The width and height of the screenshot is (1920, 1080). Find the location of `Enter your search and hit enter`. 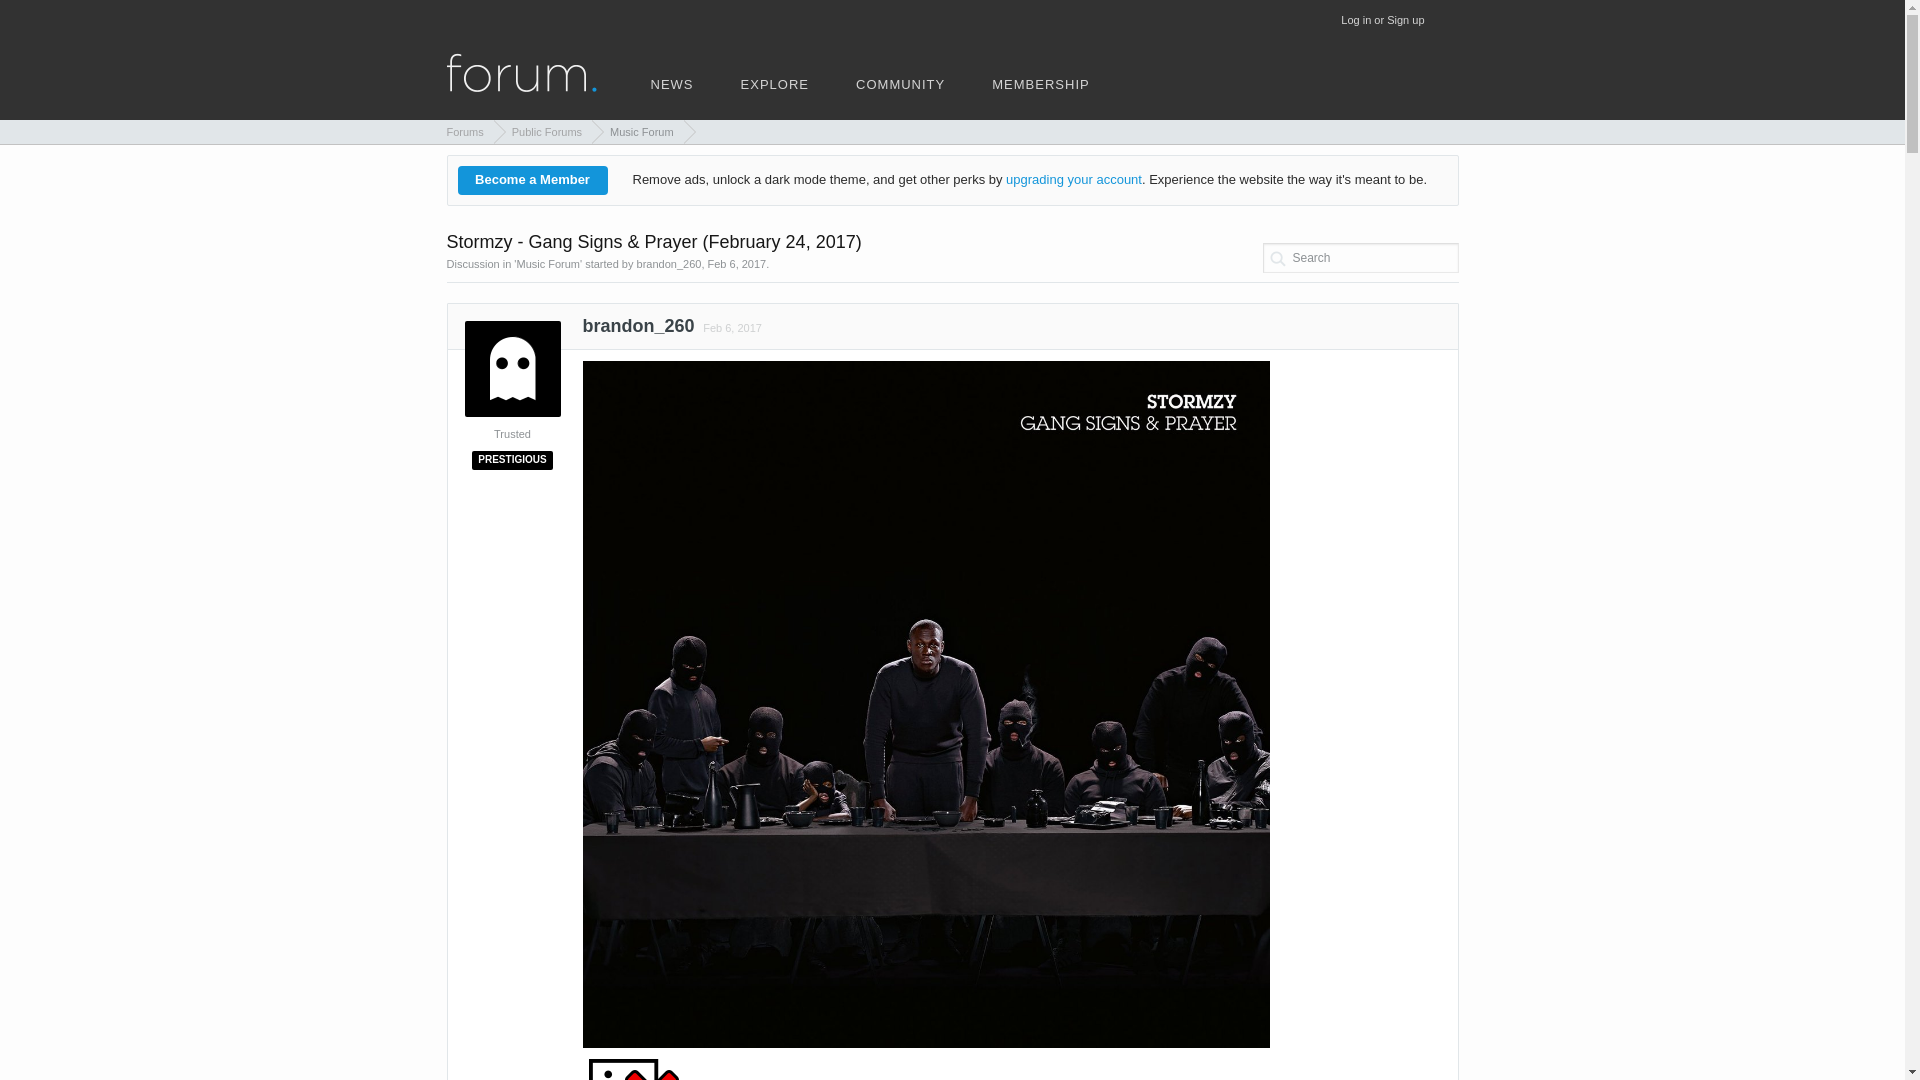

Enter your search and hit enter is located at coordinates (1359, 258).